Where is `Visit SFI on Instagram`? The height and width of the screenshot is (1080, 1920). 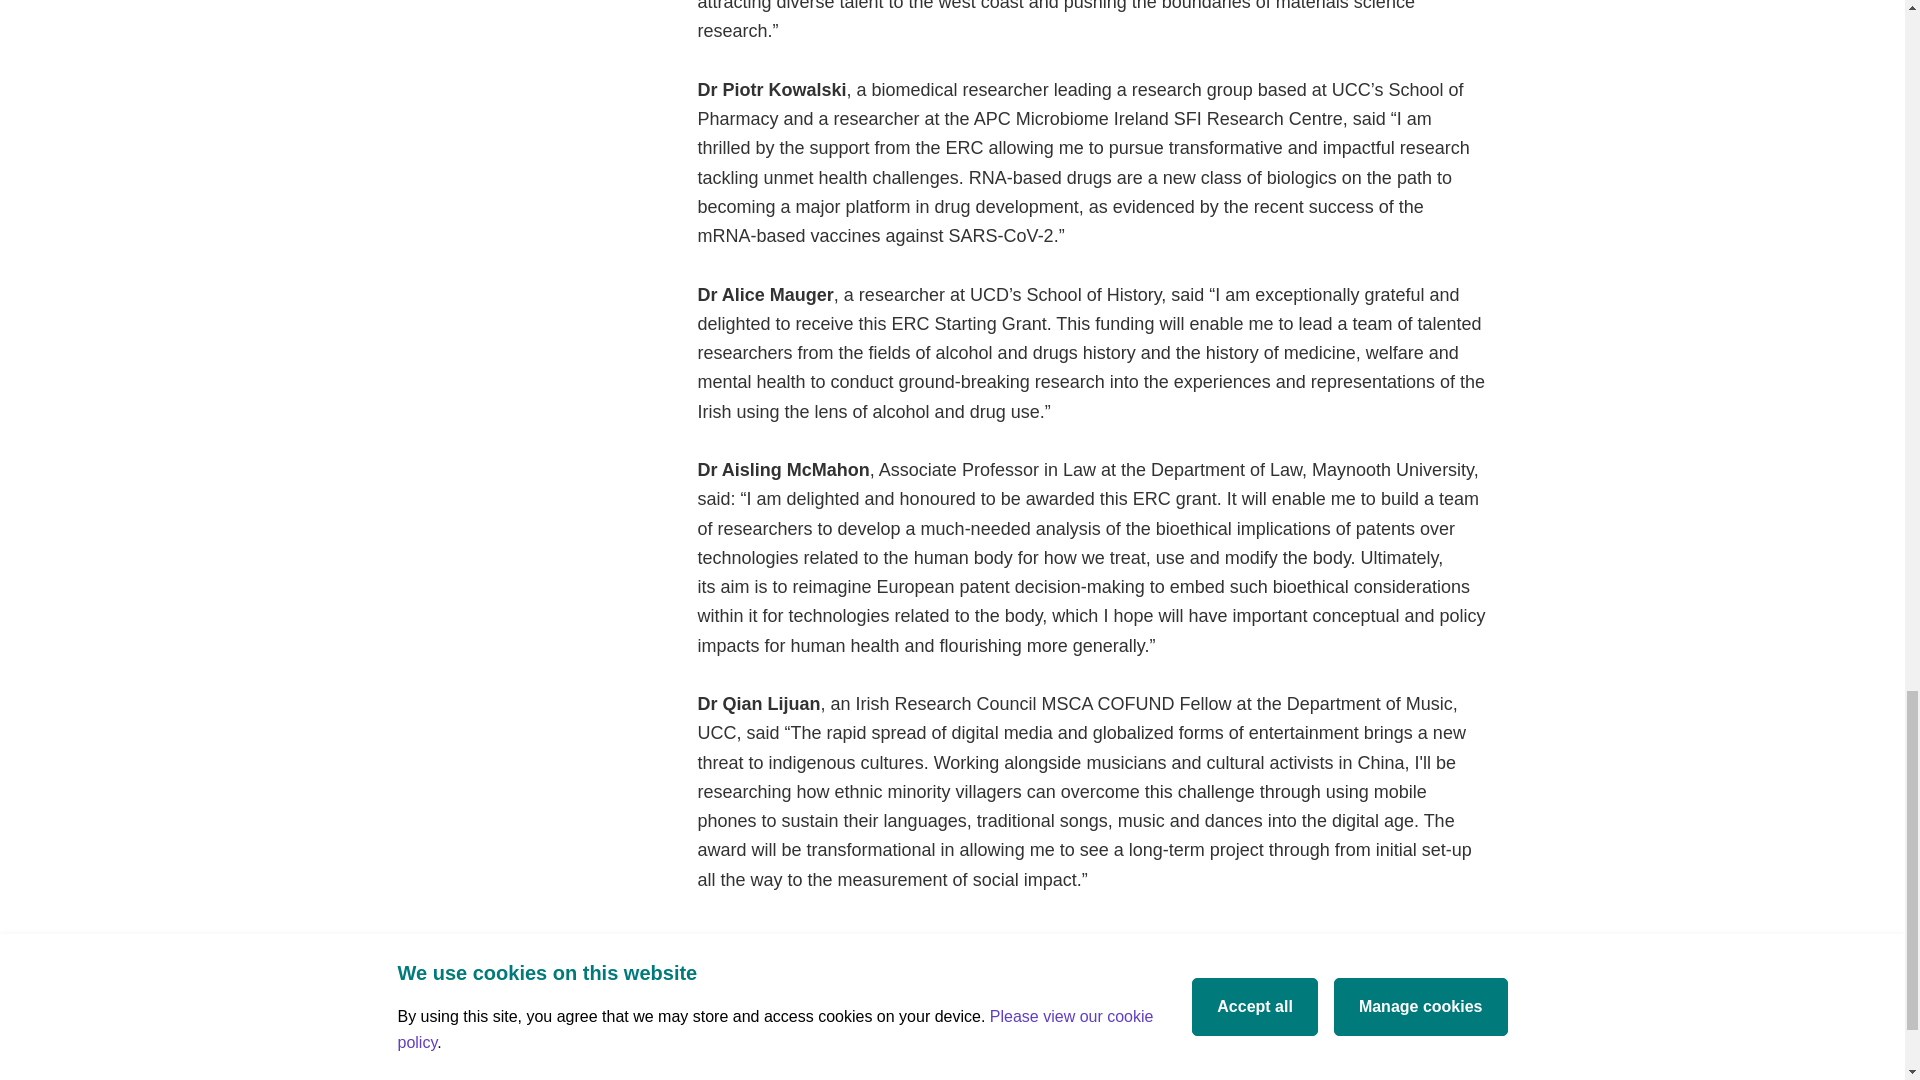
Visit SFI on Instagram is located at coordinates (1748, 992).